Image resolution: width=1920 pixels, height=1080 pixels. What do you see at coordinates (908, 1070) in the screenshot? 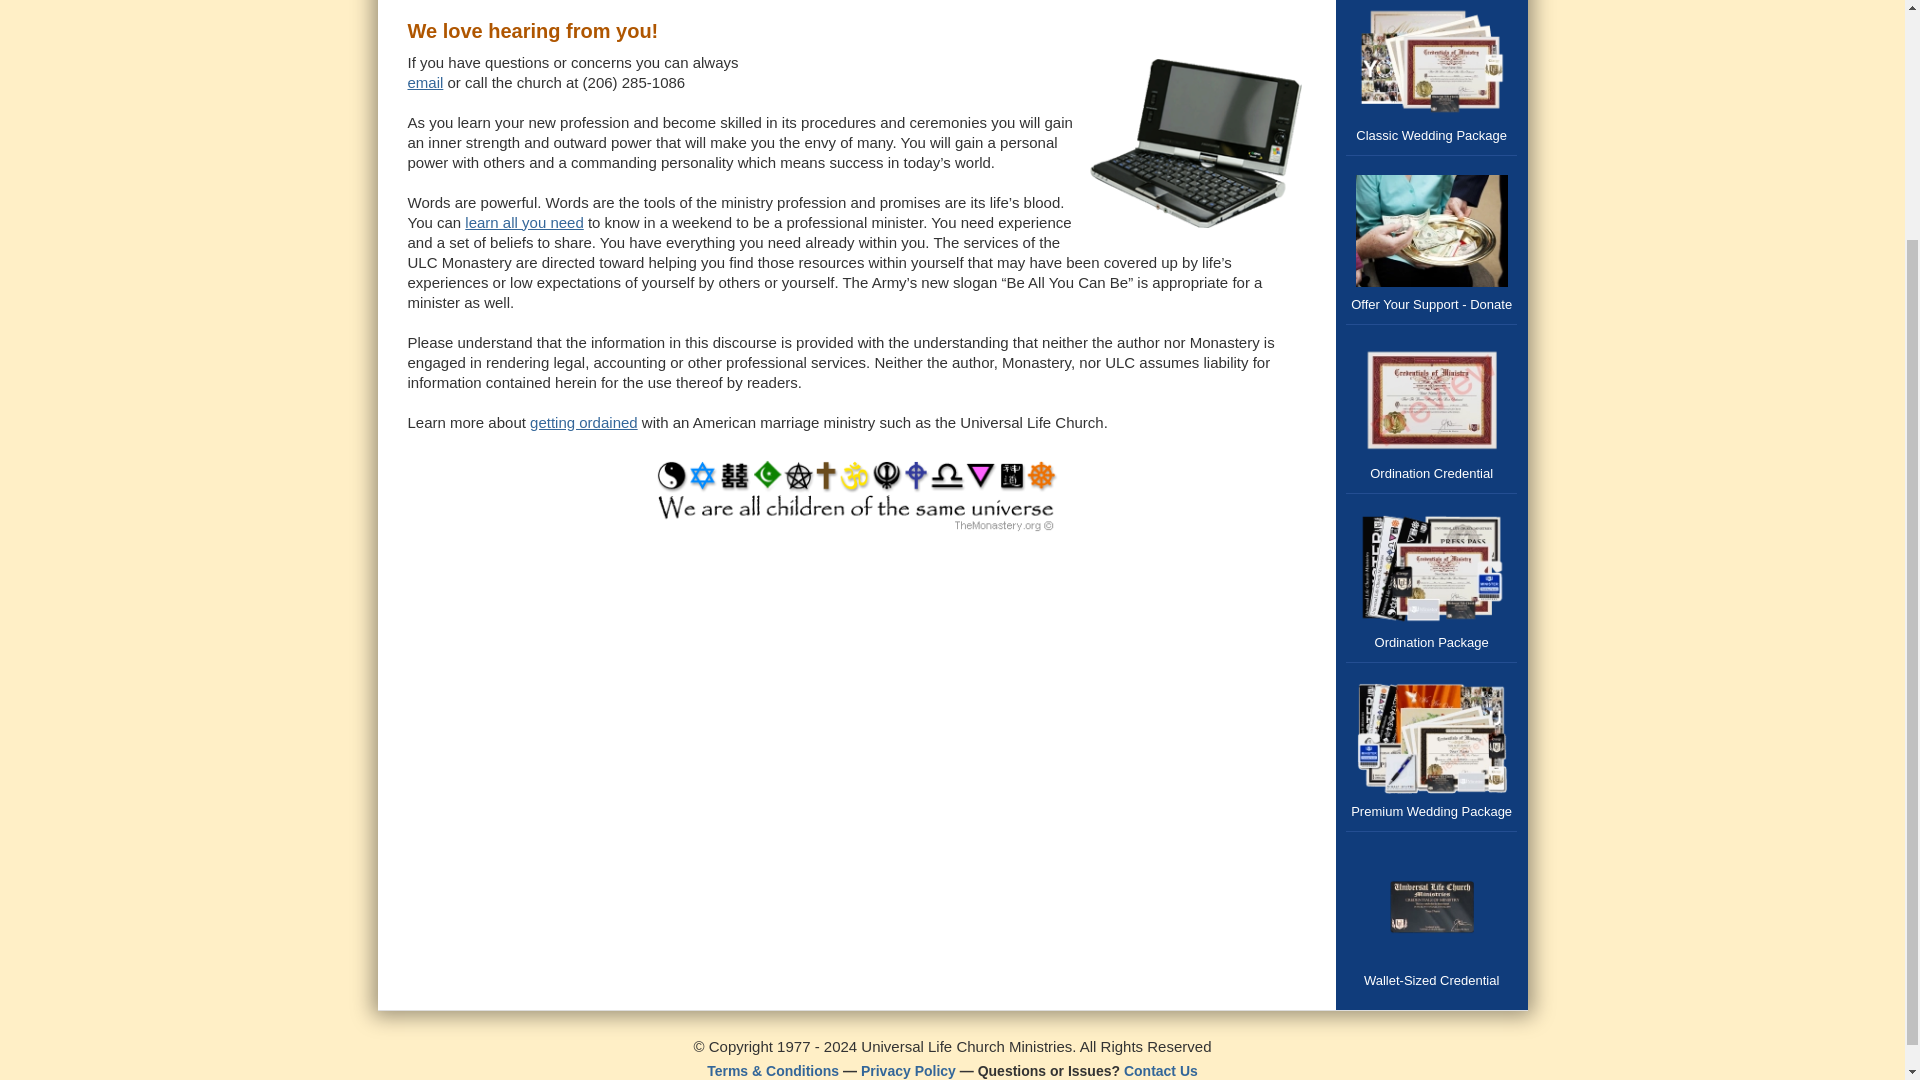
I see `Privacy Policy` at bounding box center [908, 1070].